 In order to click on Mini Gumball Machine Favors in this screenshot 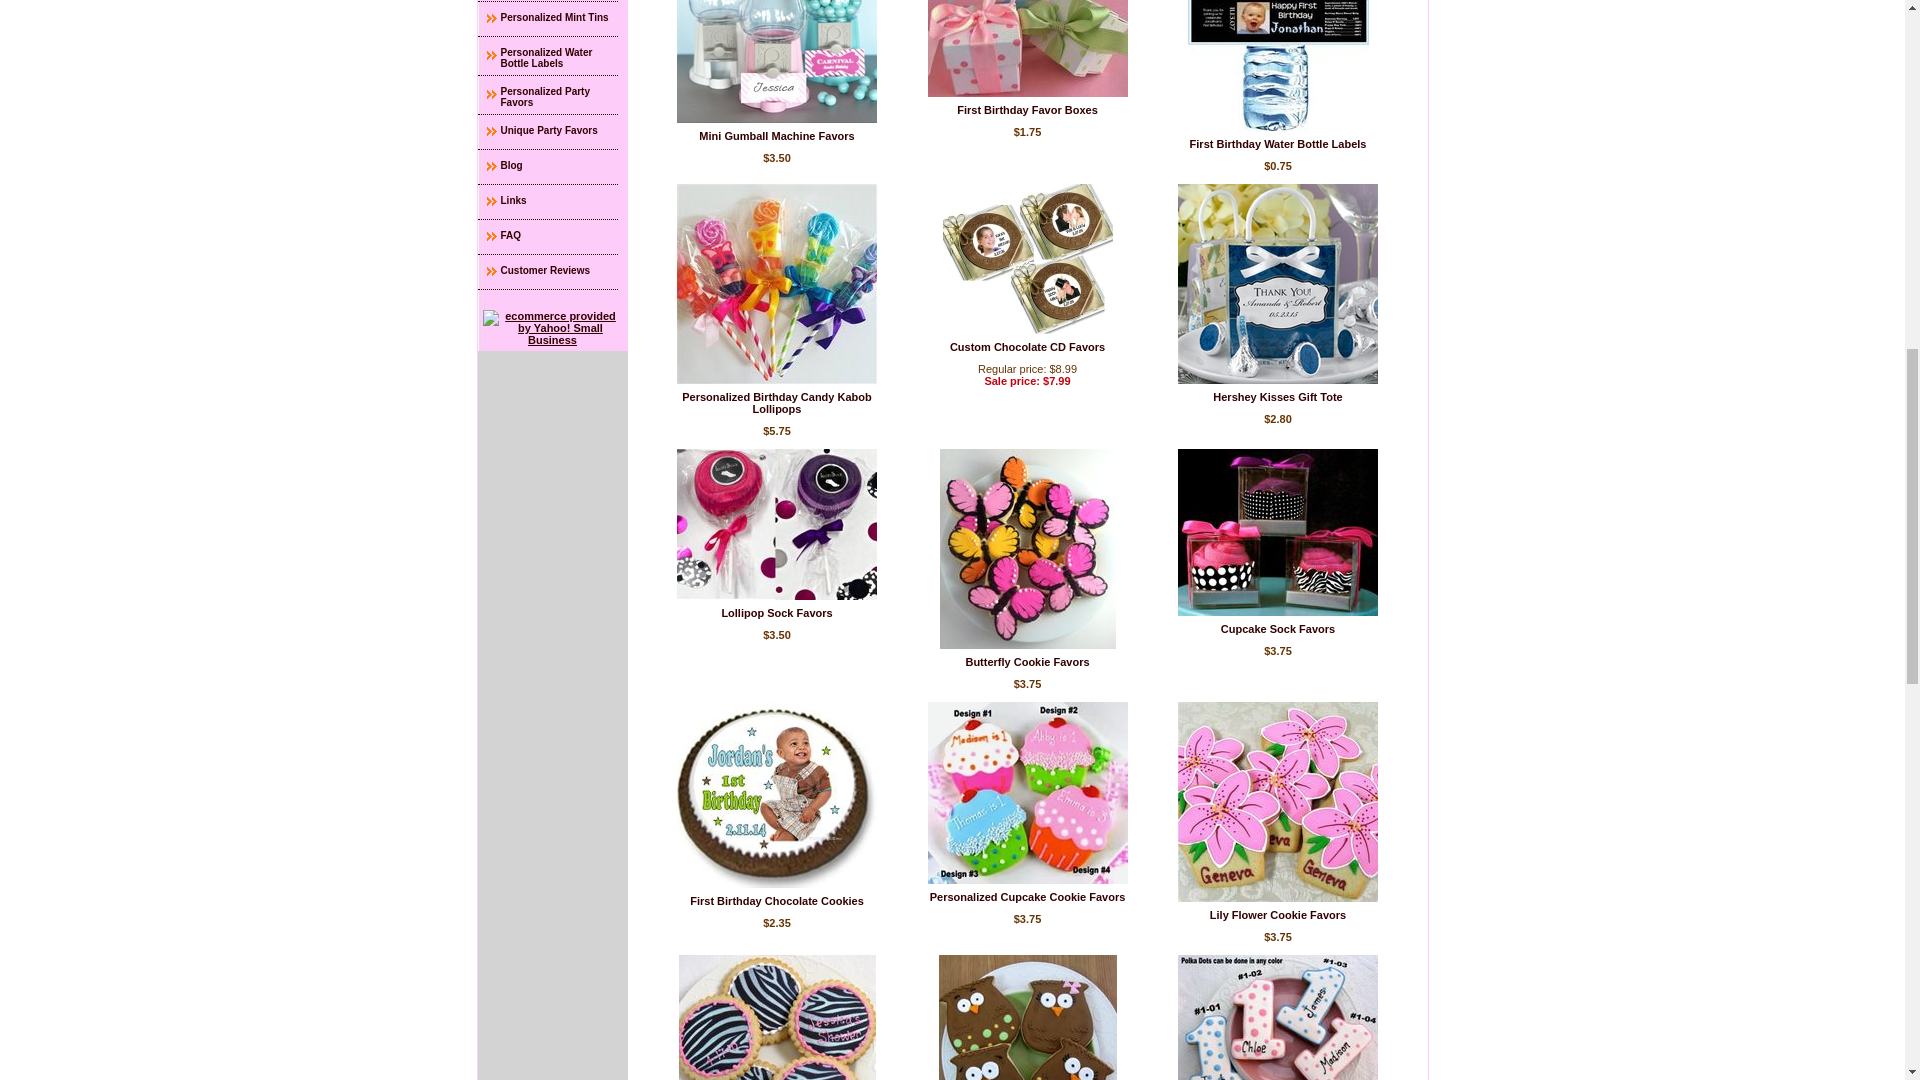, I will do `click(777, 62)`.